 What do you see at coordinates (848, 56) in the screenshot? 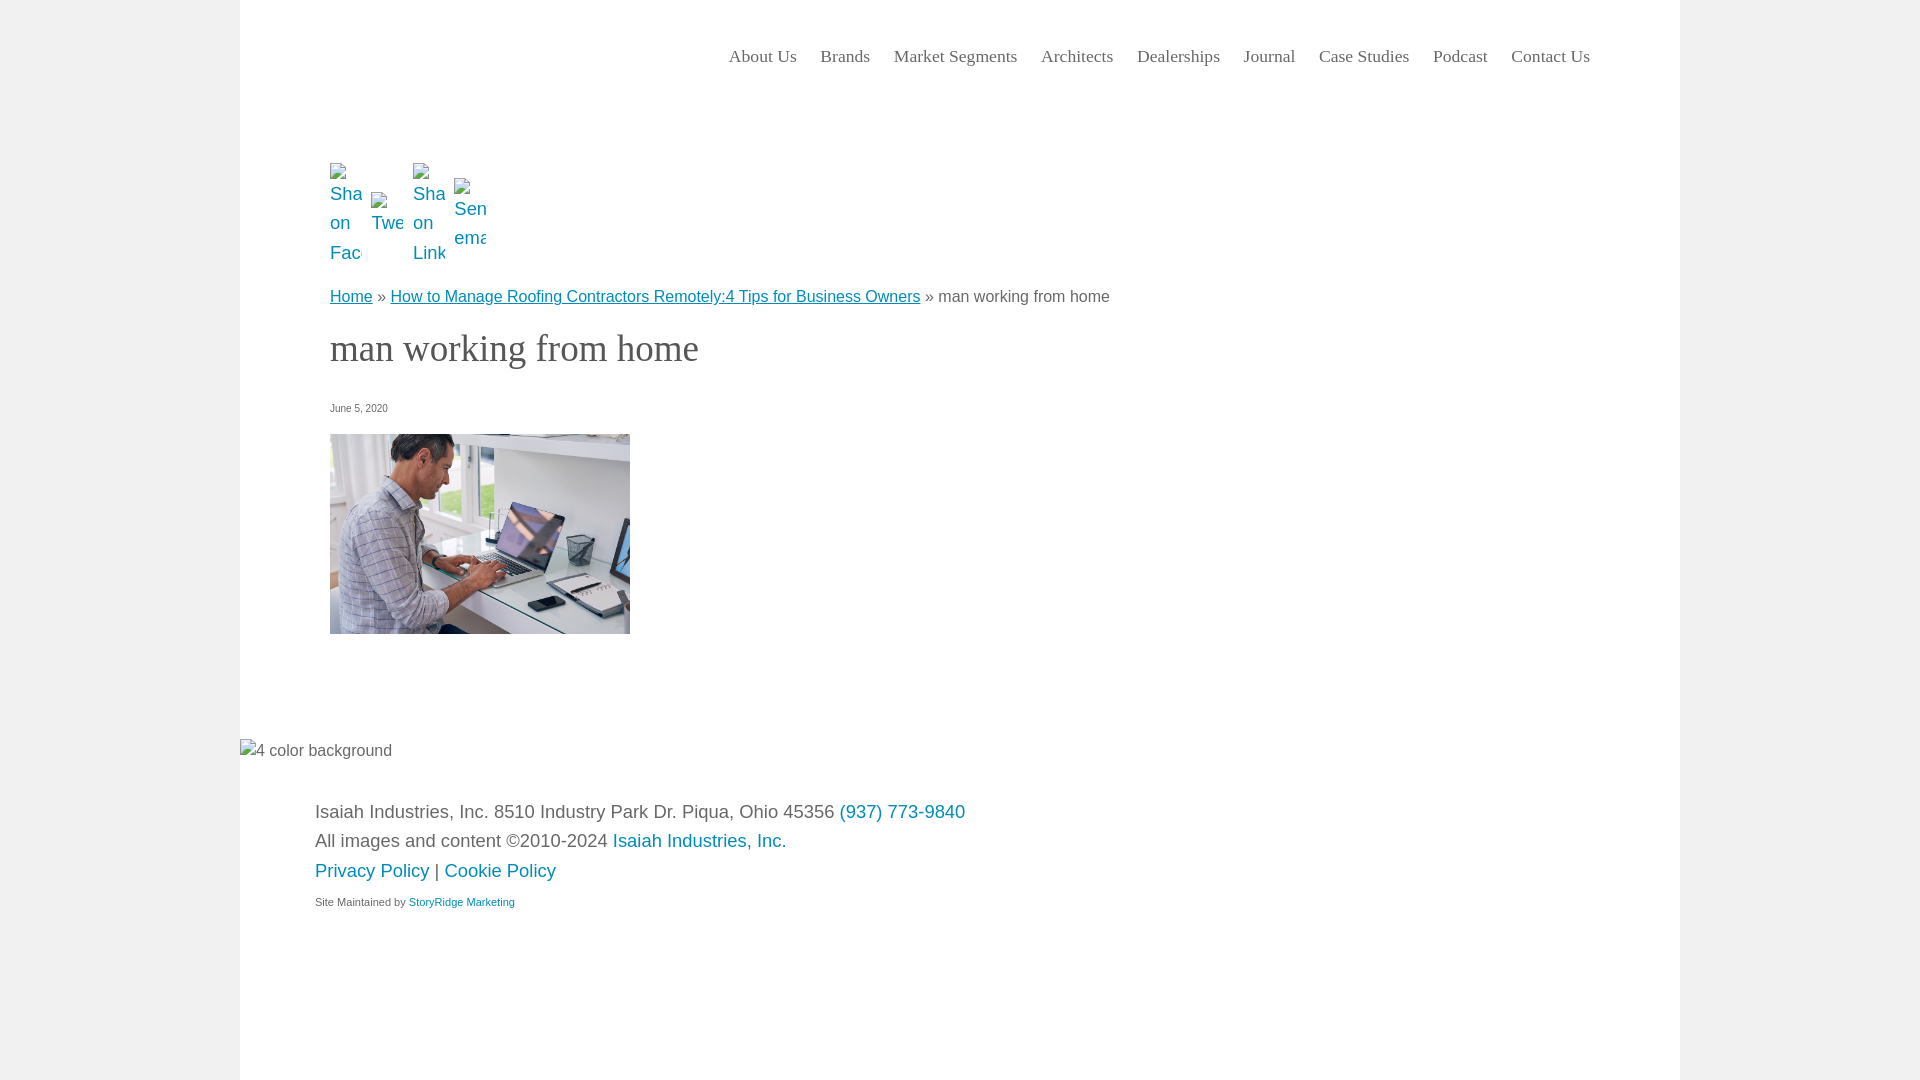
I see `Brands` at bounding box center [848, 56].